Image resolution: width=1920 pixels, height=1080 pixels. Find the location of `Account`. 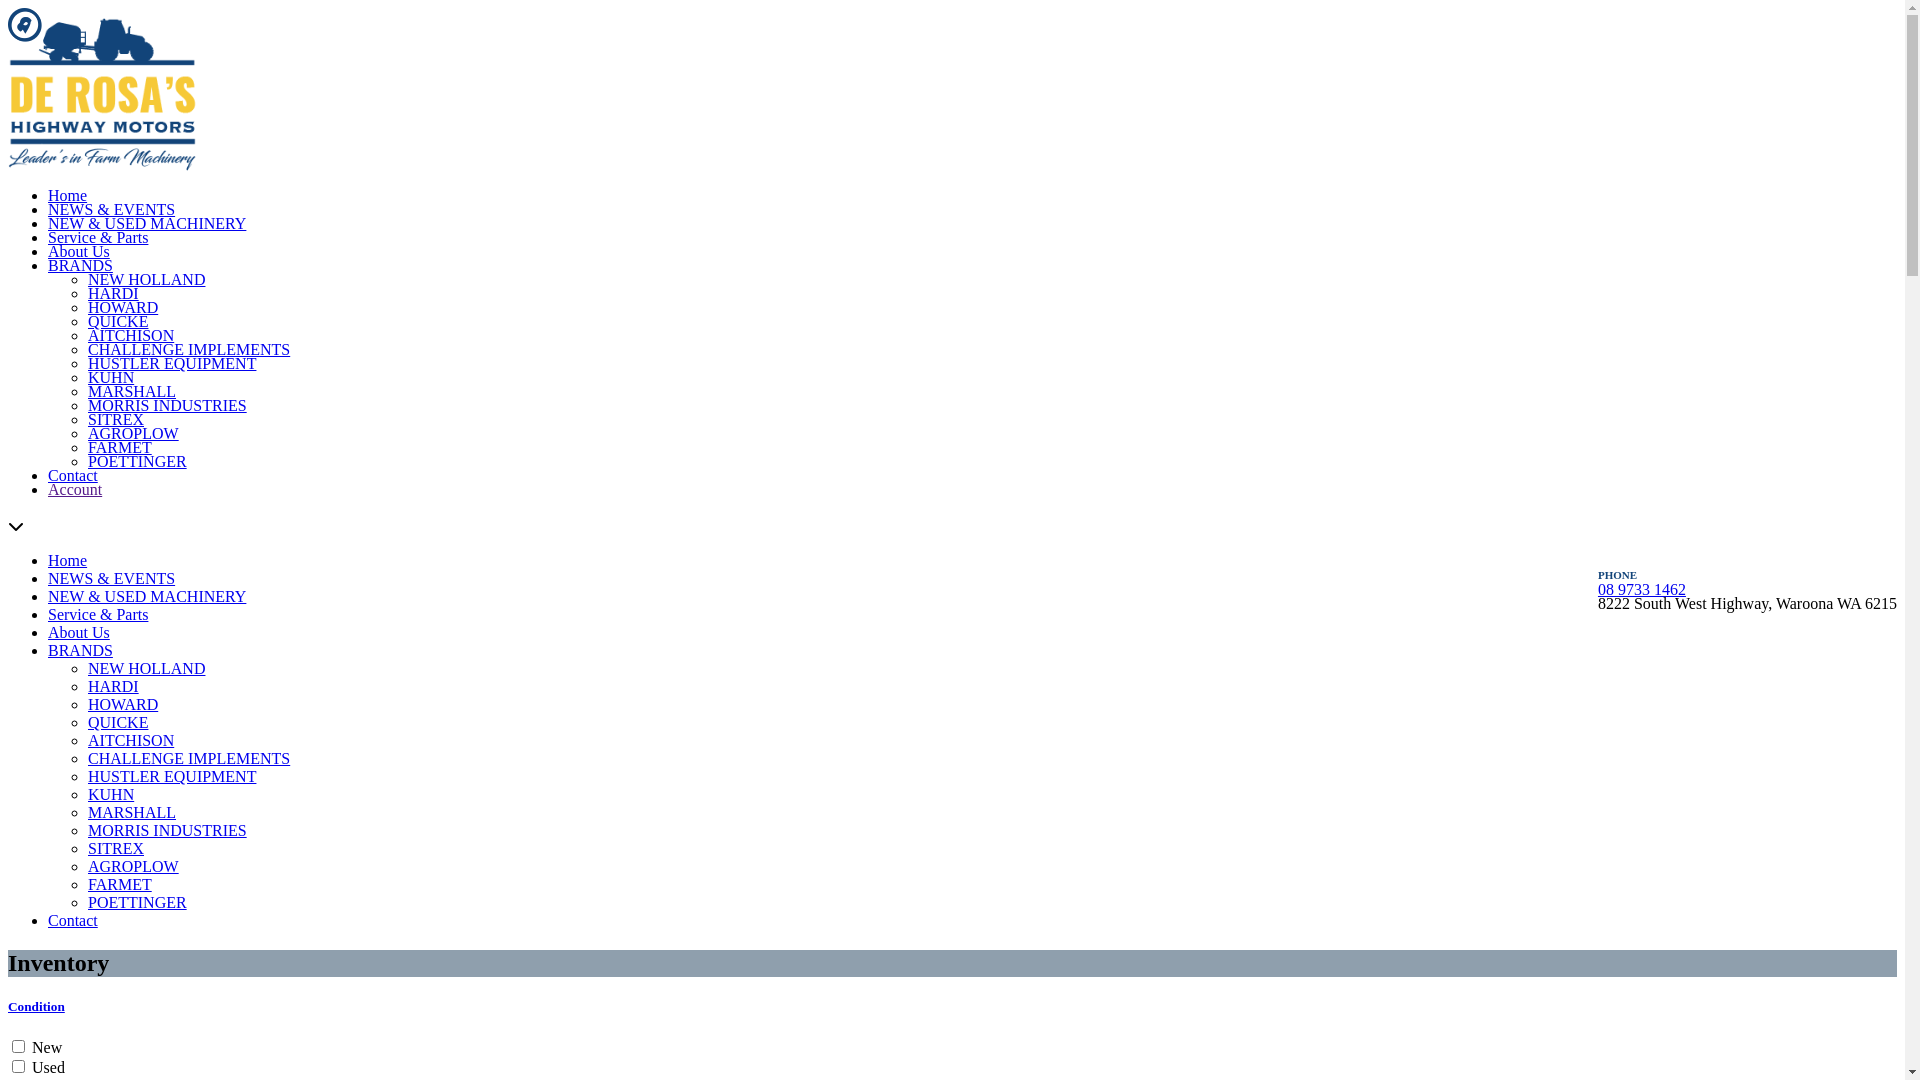

Account is located at coordinates (75, 490).